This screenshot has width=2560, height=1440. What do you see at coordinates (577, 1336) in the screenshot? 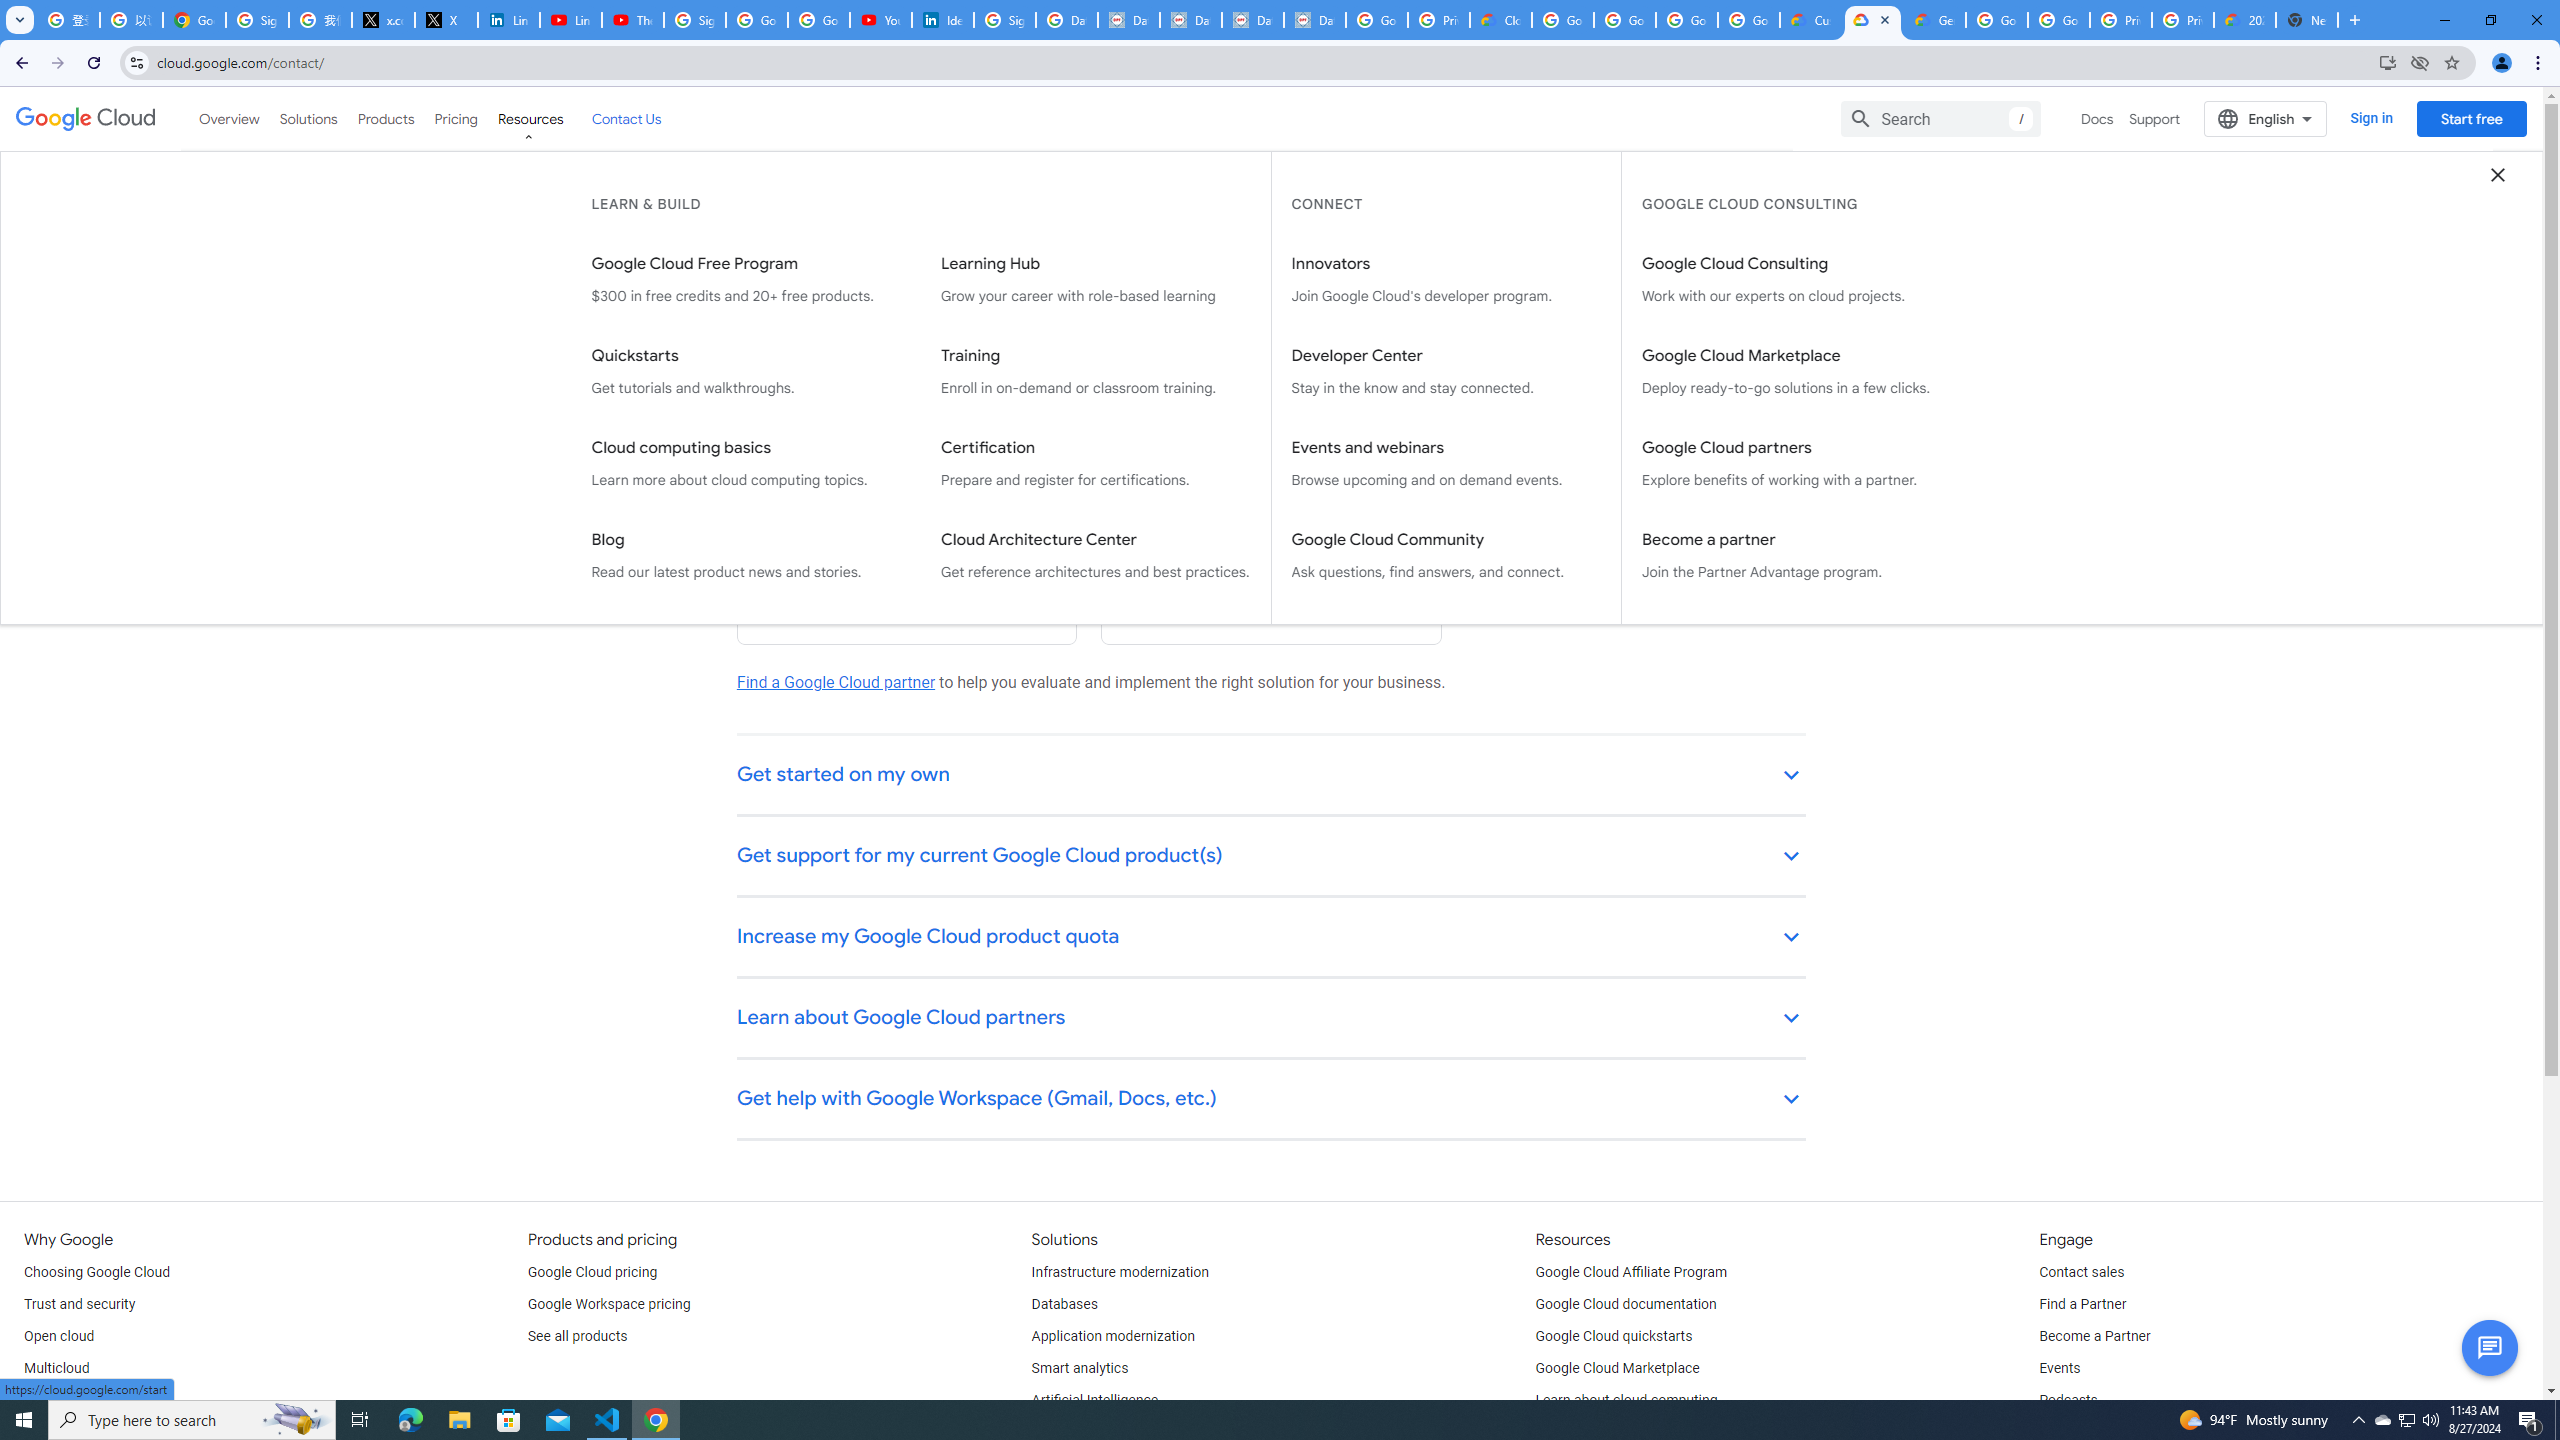
I see `See all products` at bounding box center [577, 1336].